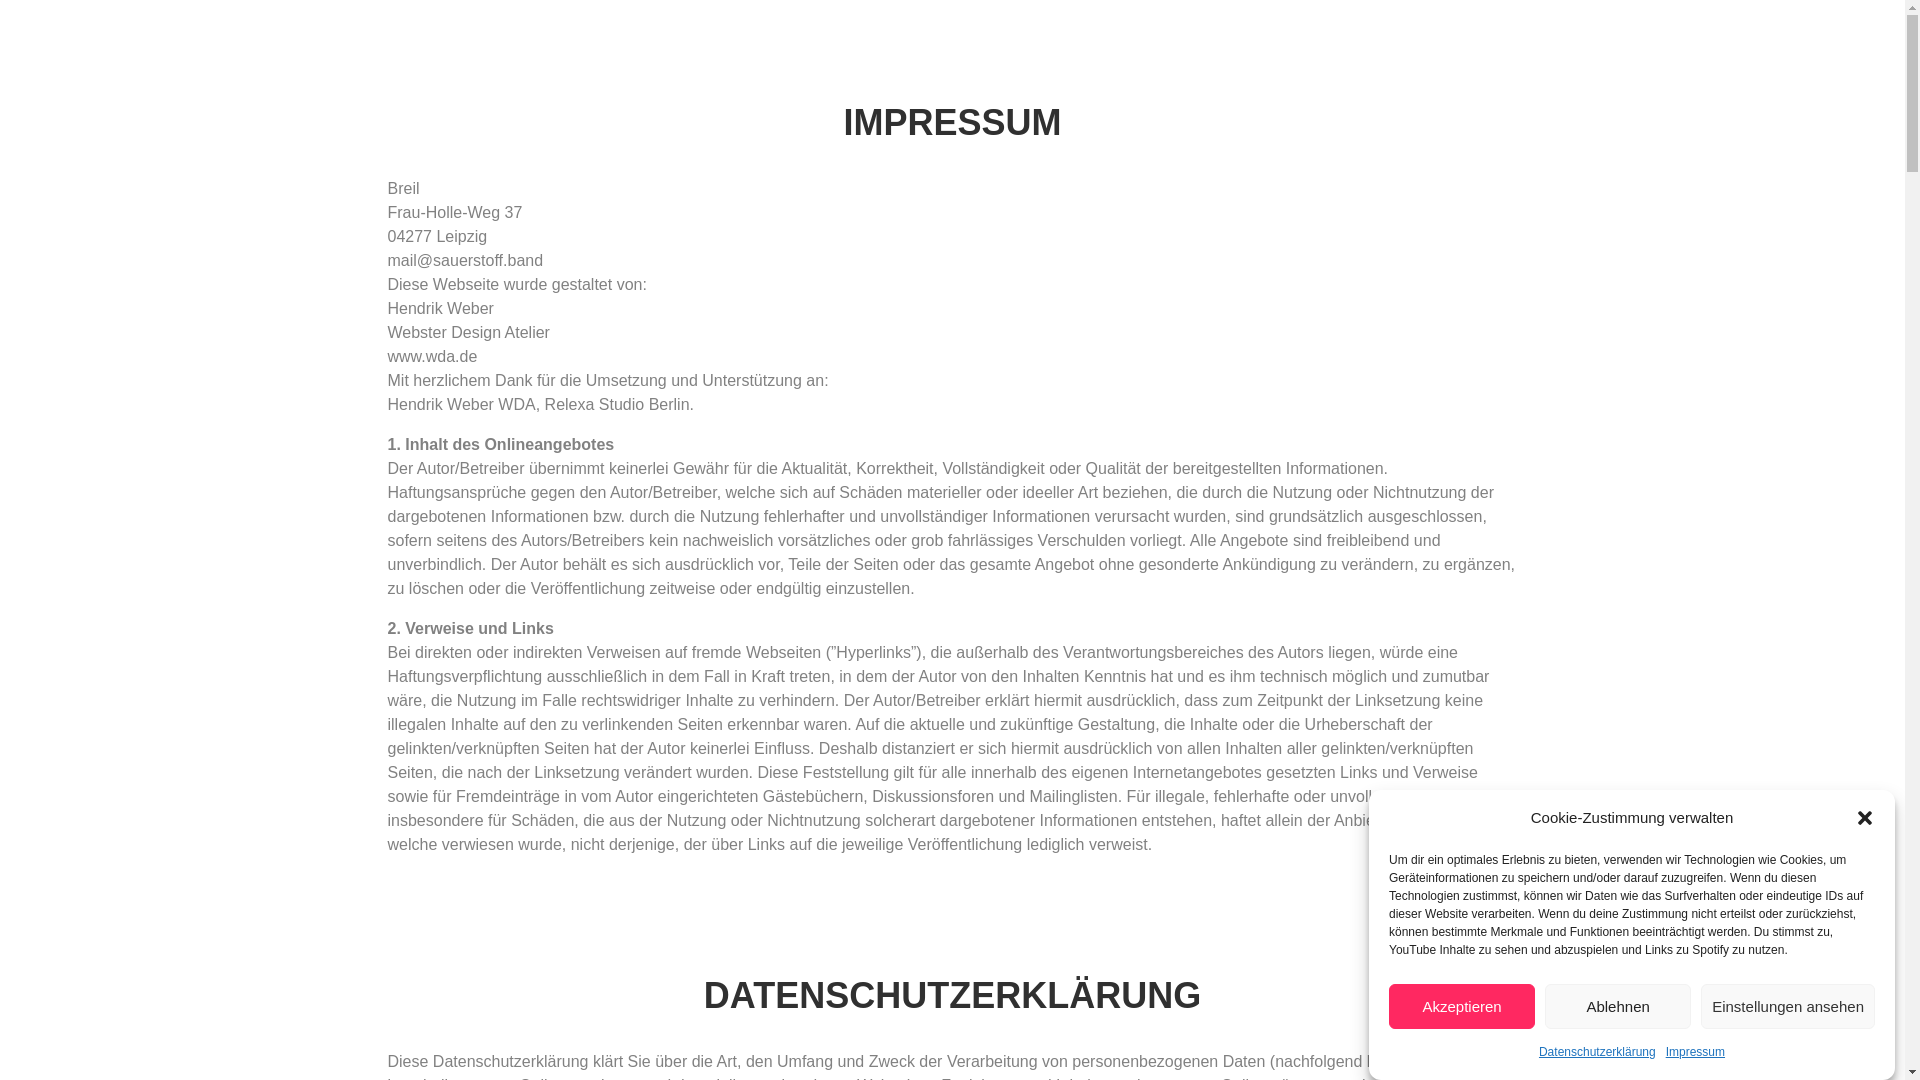 Image resolution: width=1920 pixels, height=1080 pixels. I want to click on Ablehnen, so click(1618, 1006).